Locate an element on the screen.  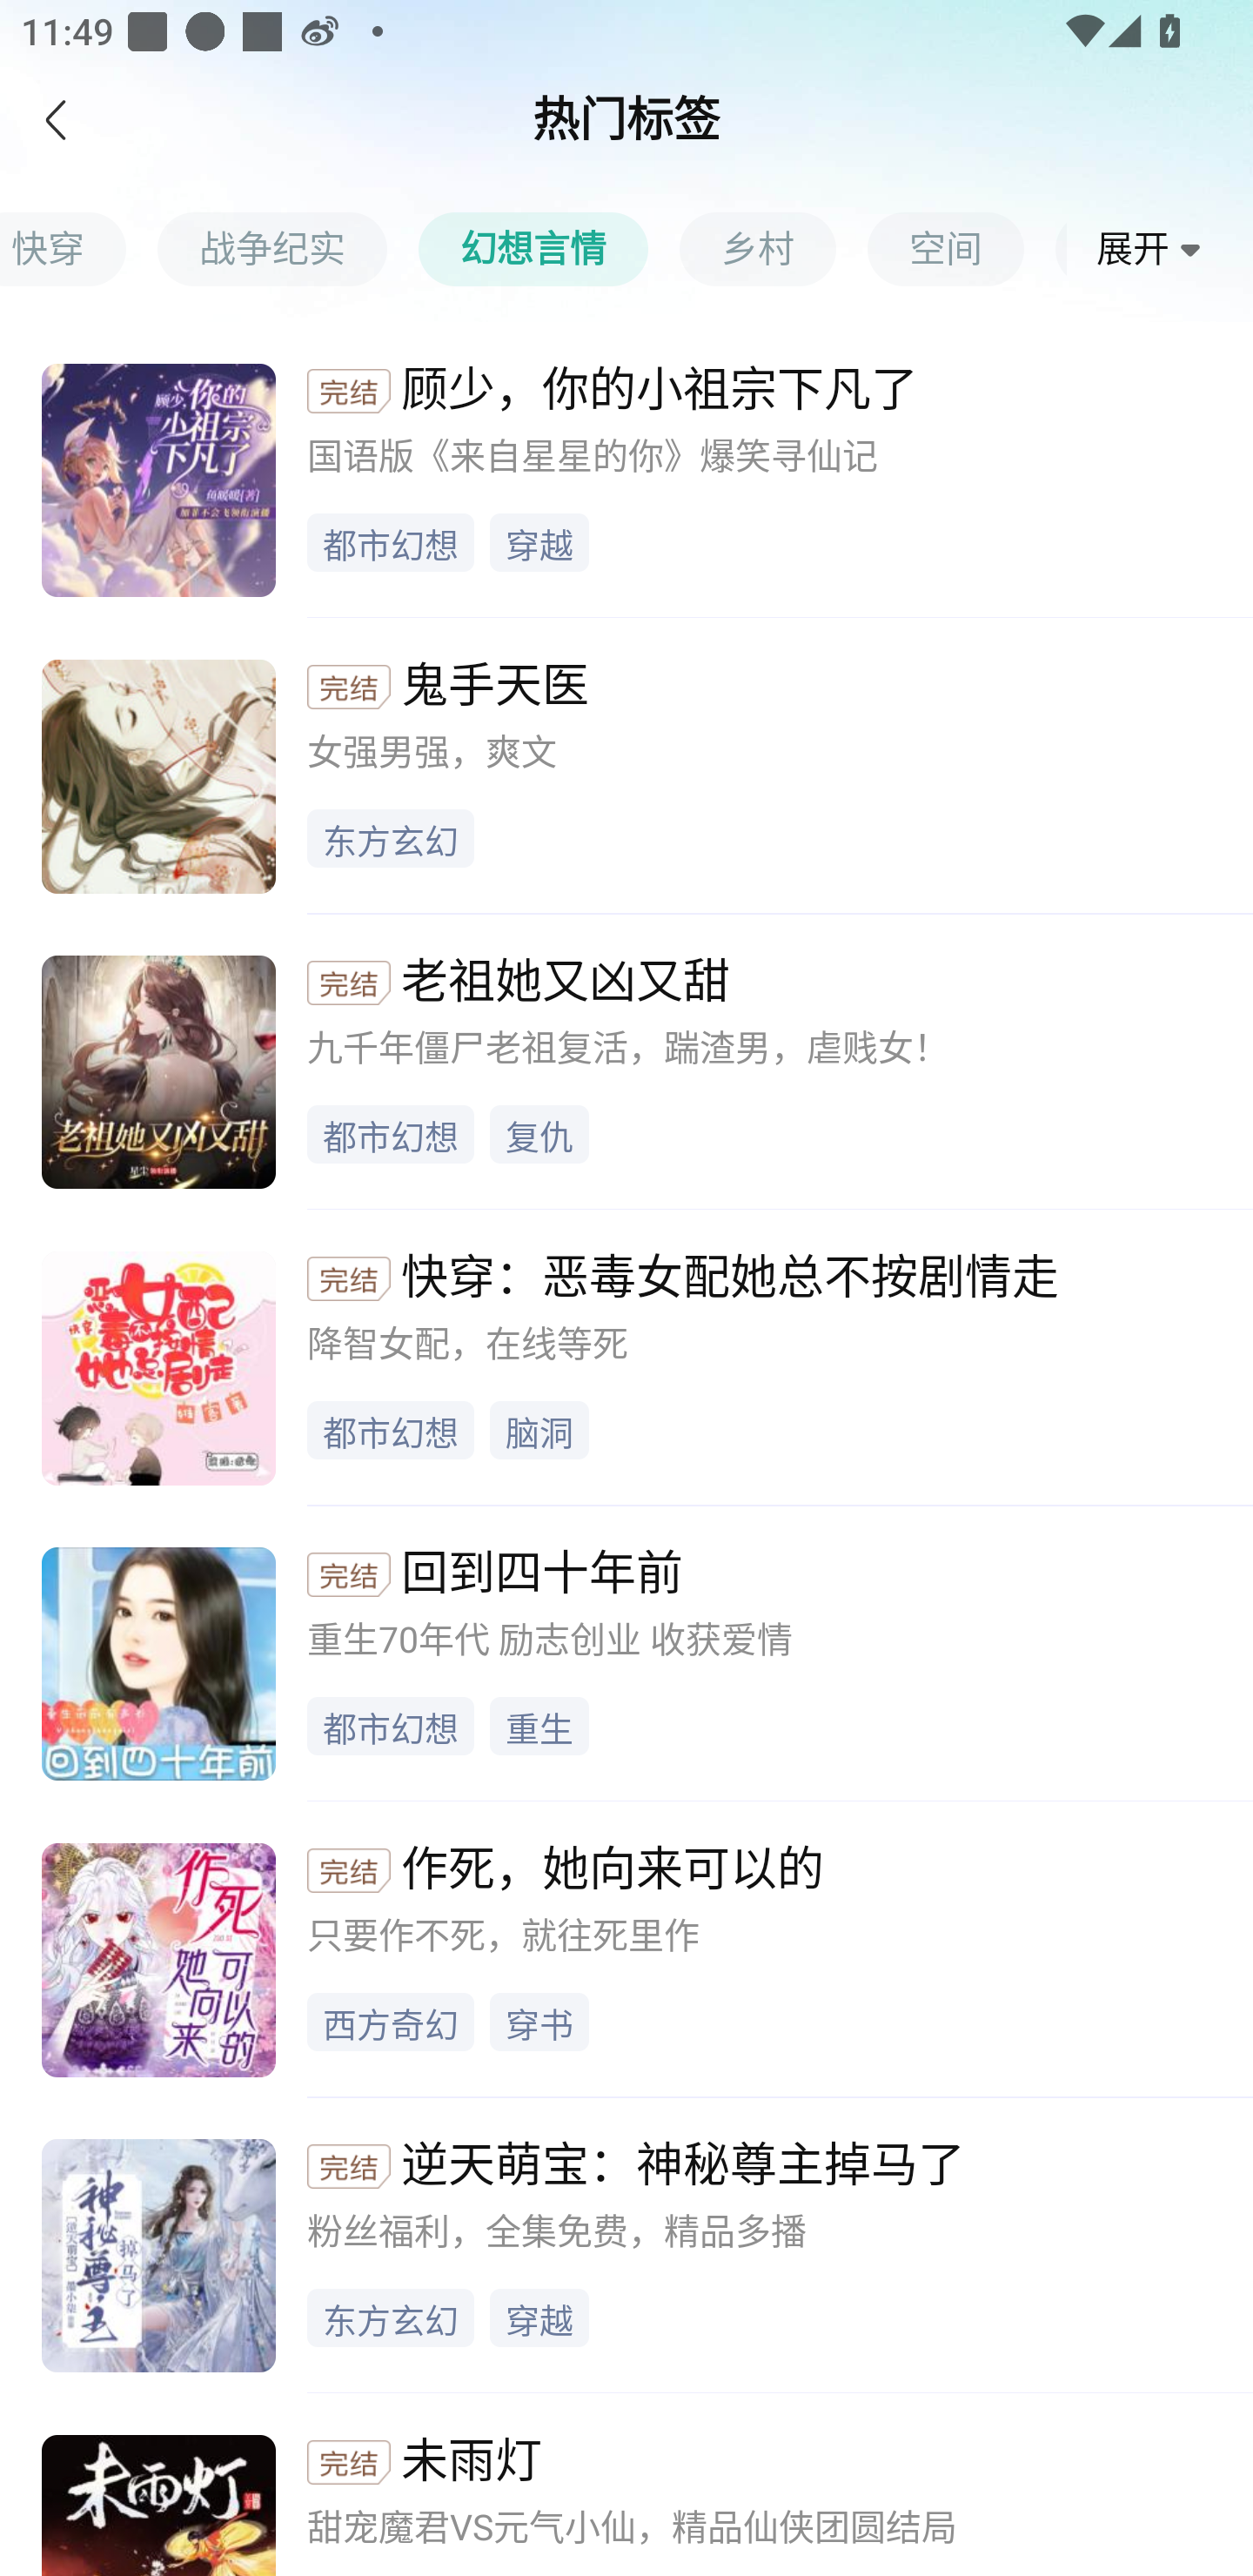
00快穿：恶毒女配她总不按剧情走 降智女配，在线等死 都市幻想 脑洞 is located at coordinates (626, 1358).